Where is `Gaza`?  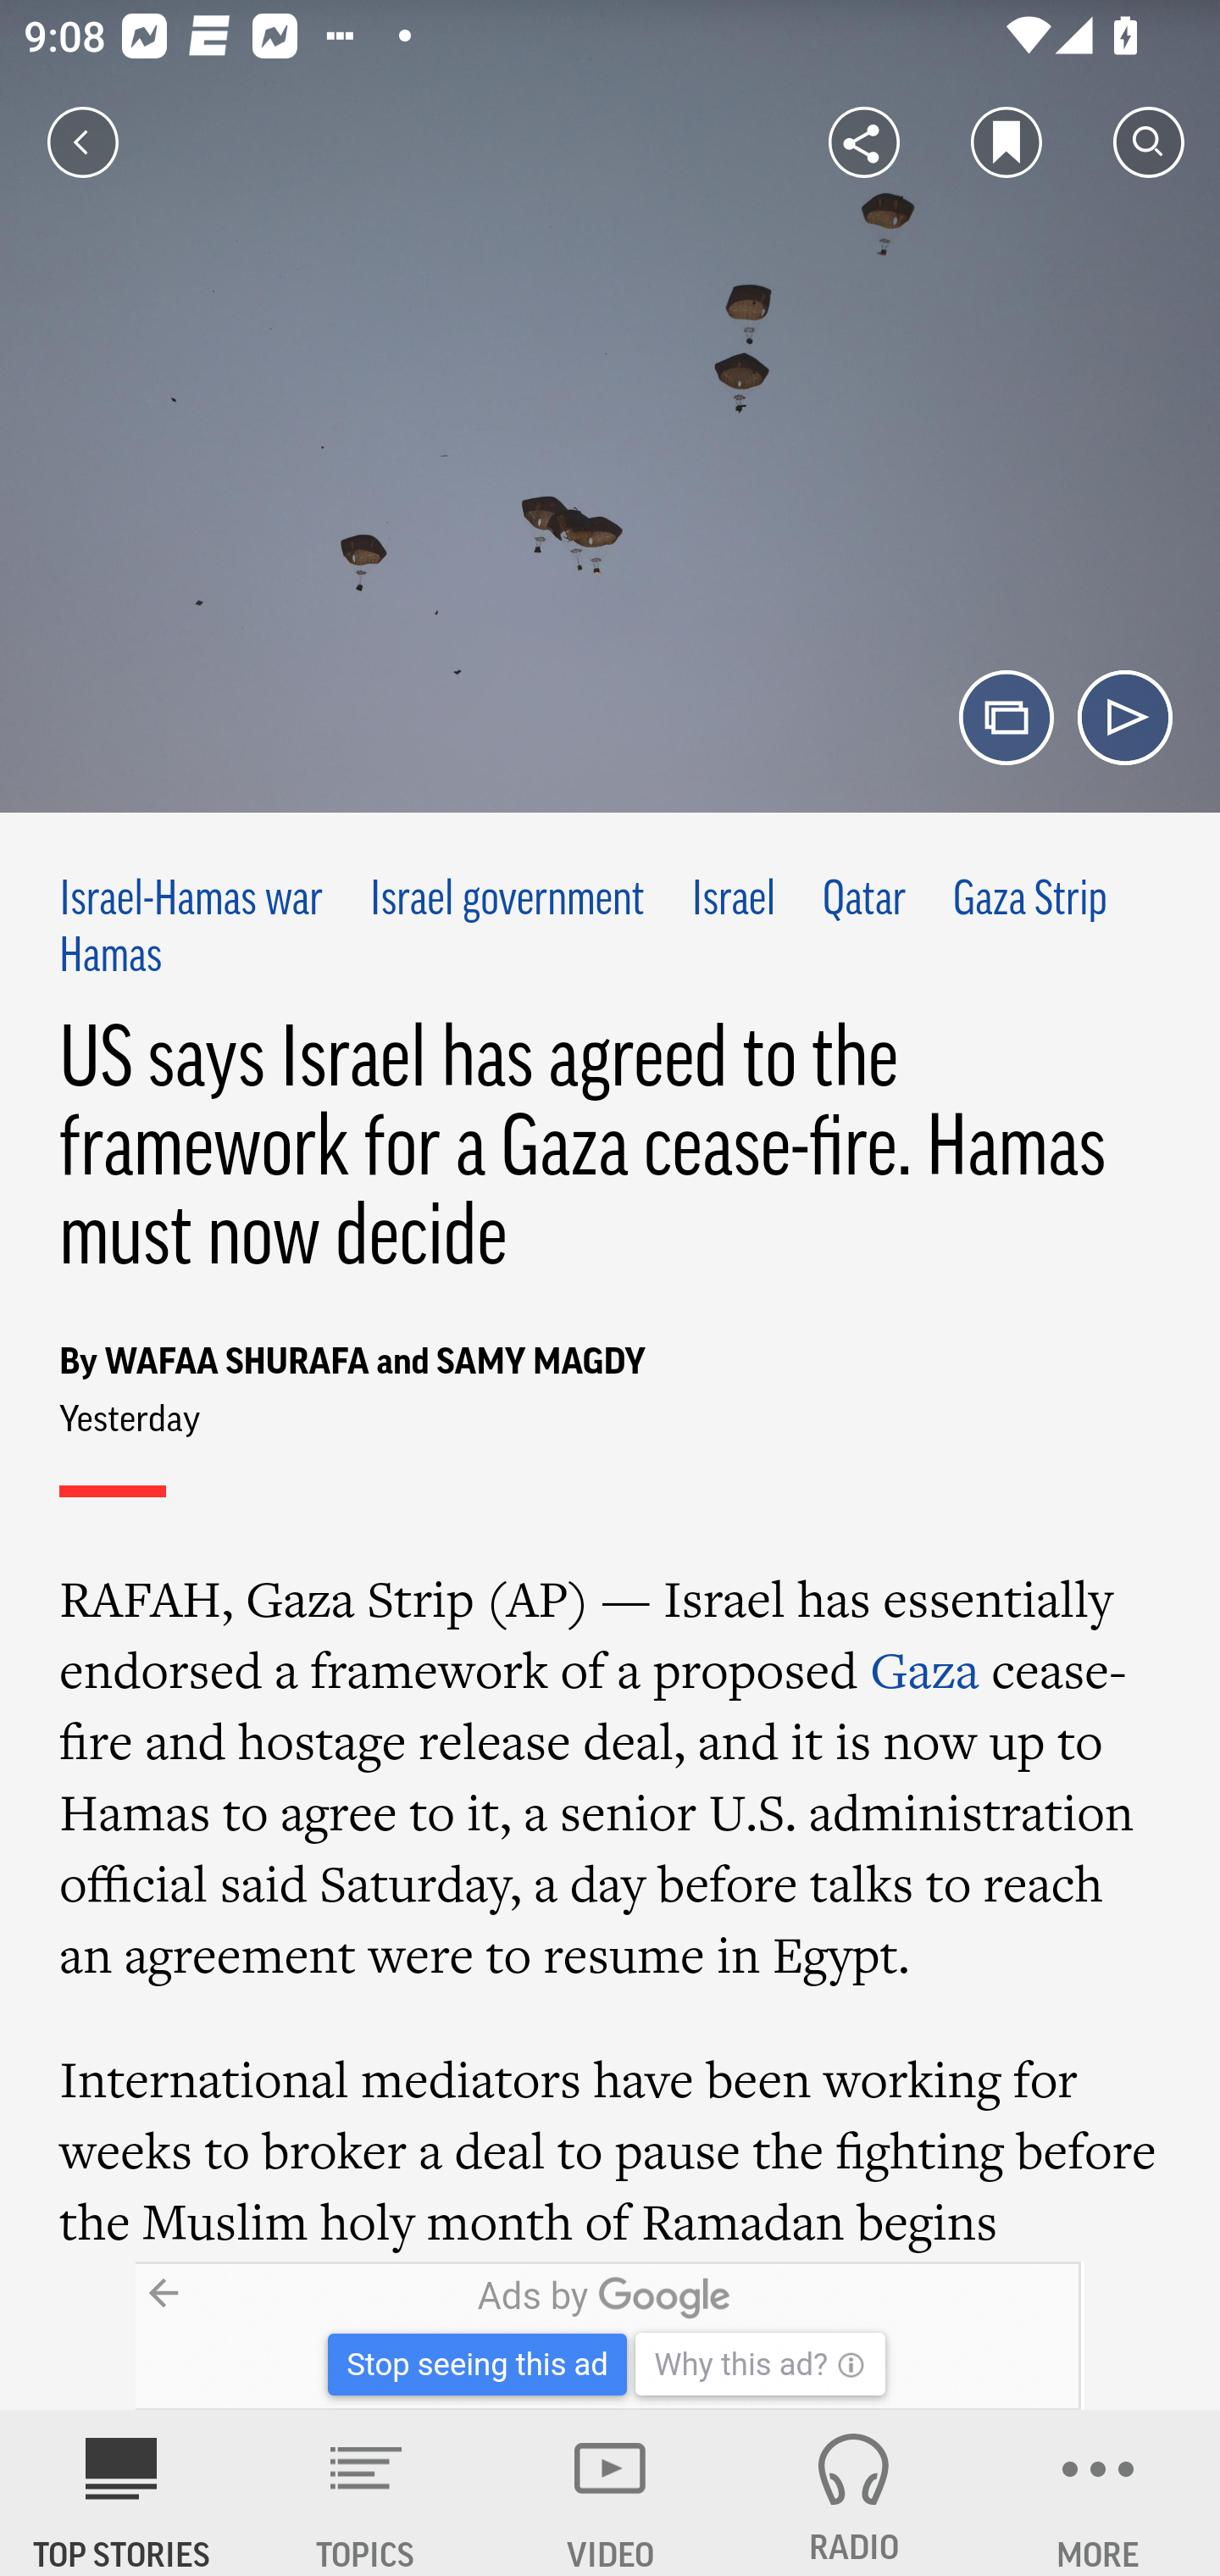
Gaza is located at coordinates (924, 1669).